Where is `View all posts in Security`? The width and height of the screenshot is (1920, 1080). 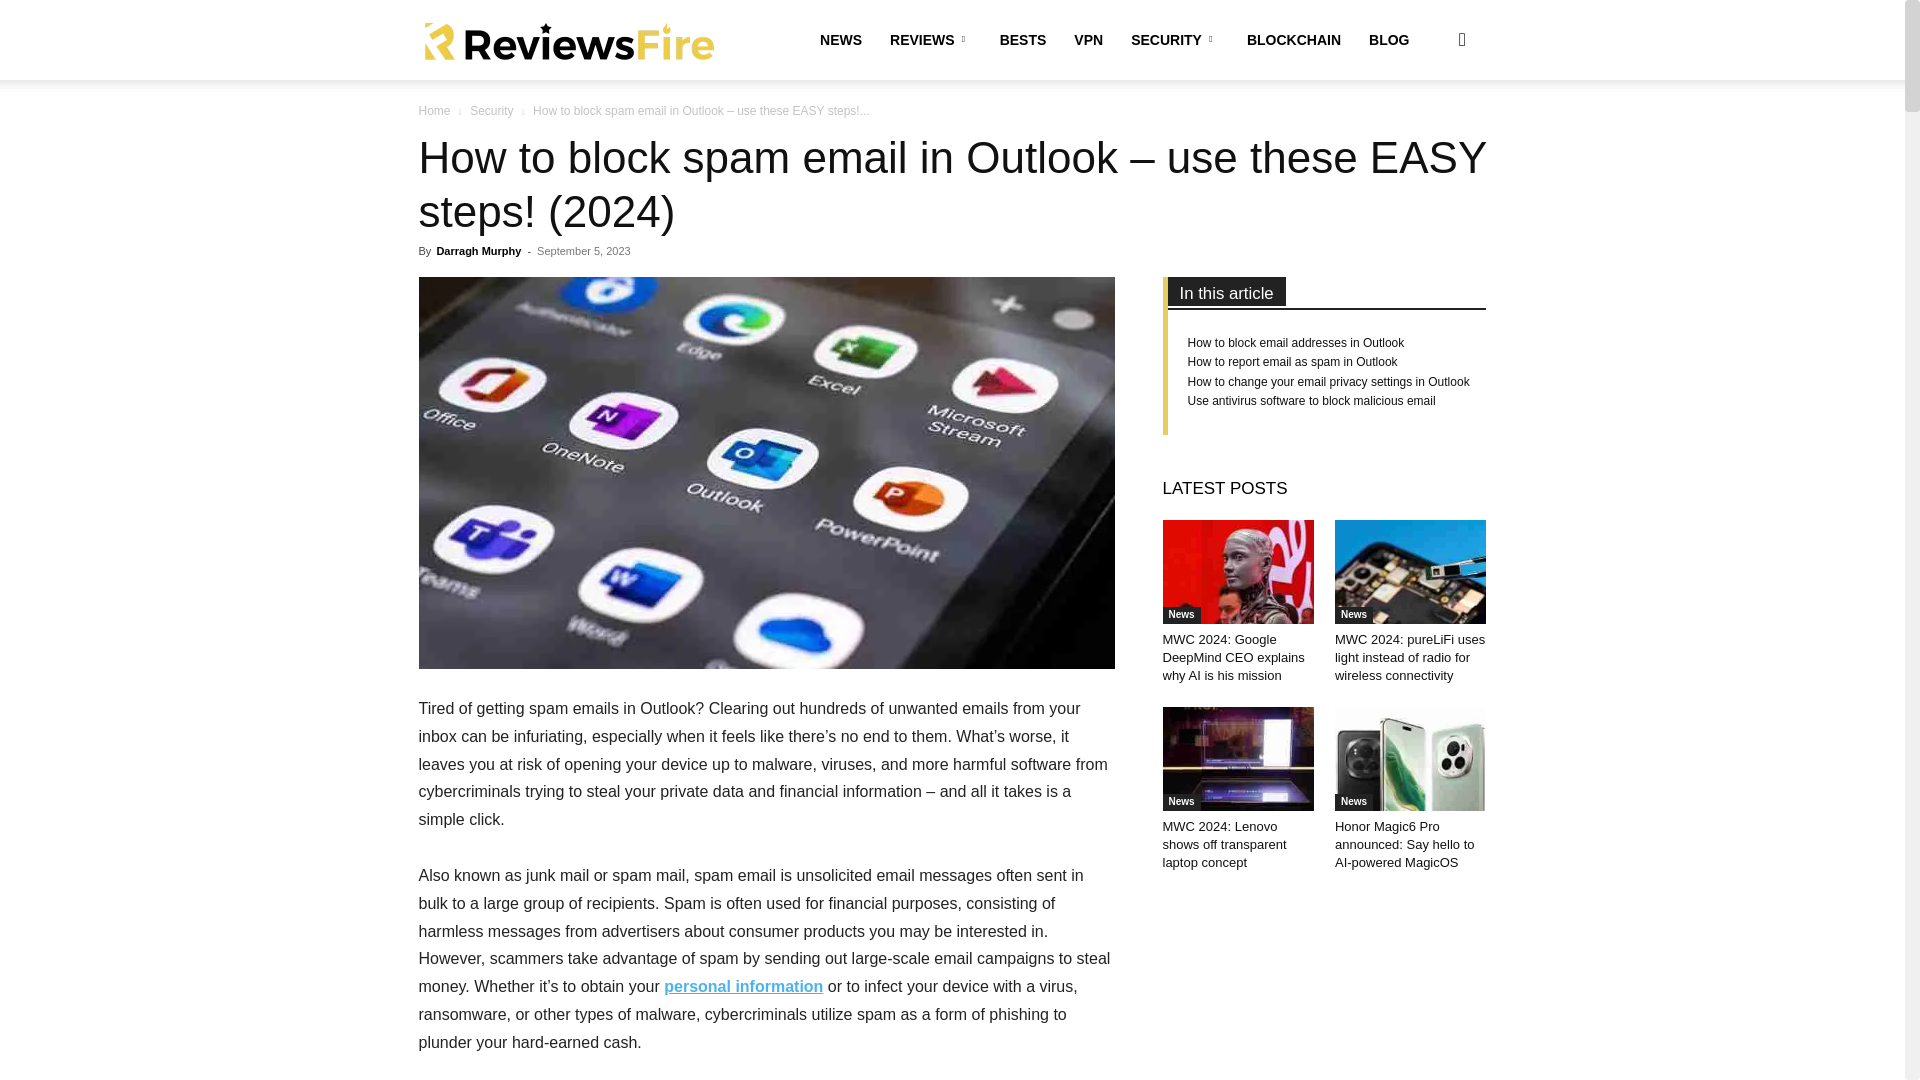
View all posts in Security is located at coordinates (491, 110).